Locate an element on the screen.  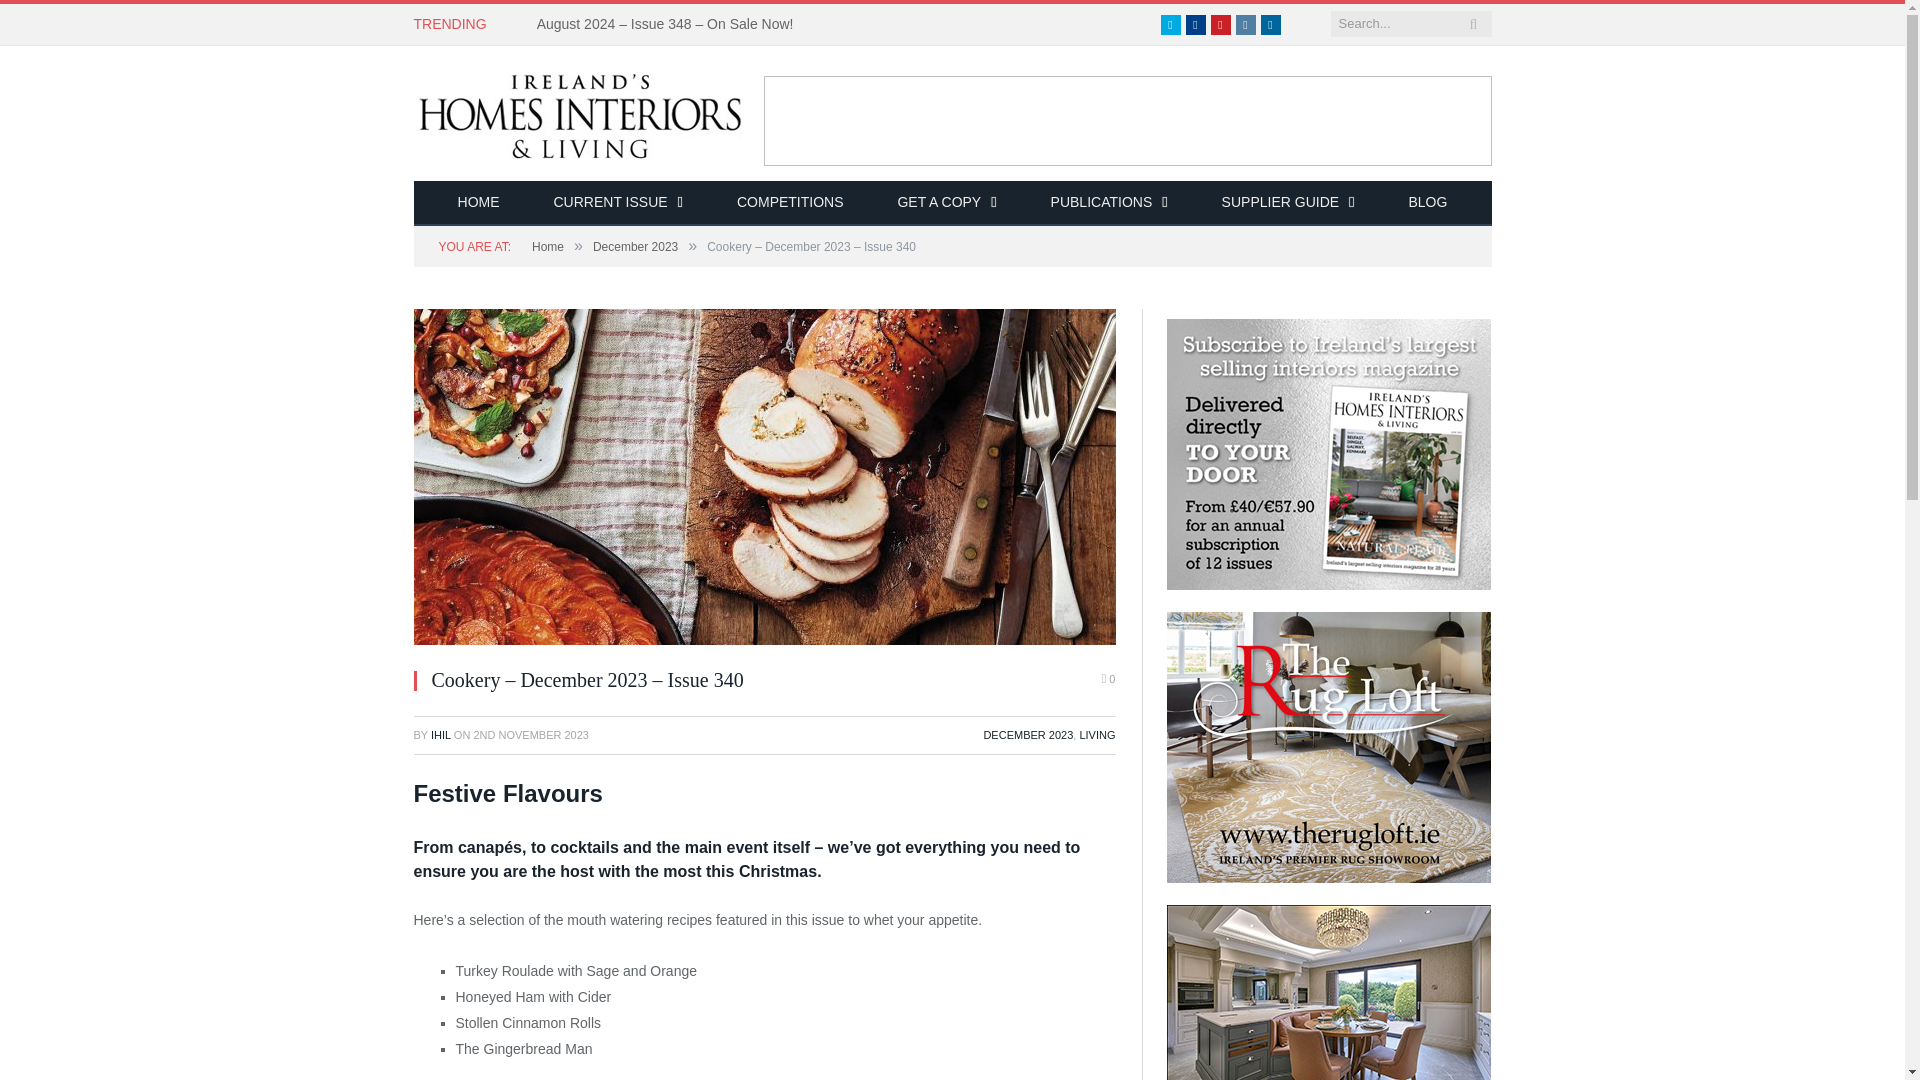
Instagram is located at coordinates (1246, 24).